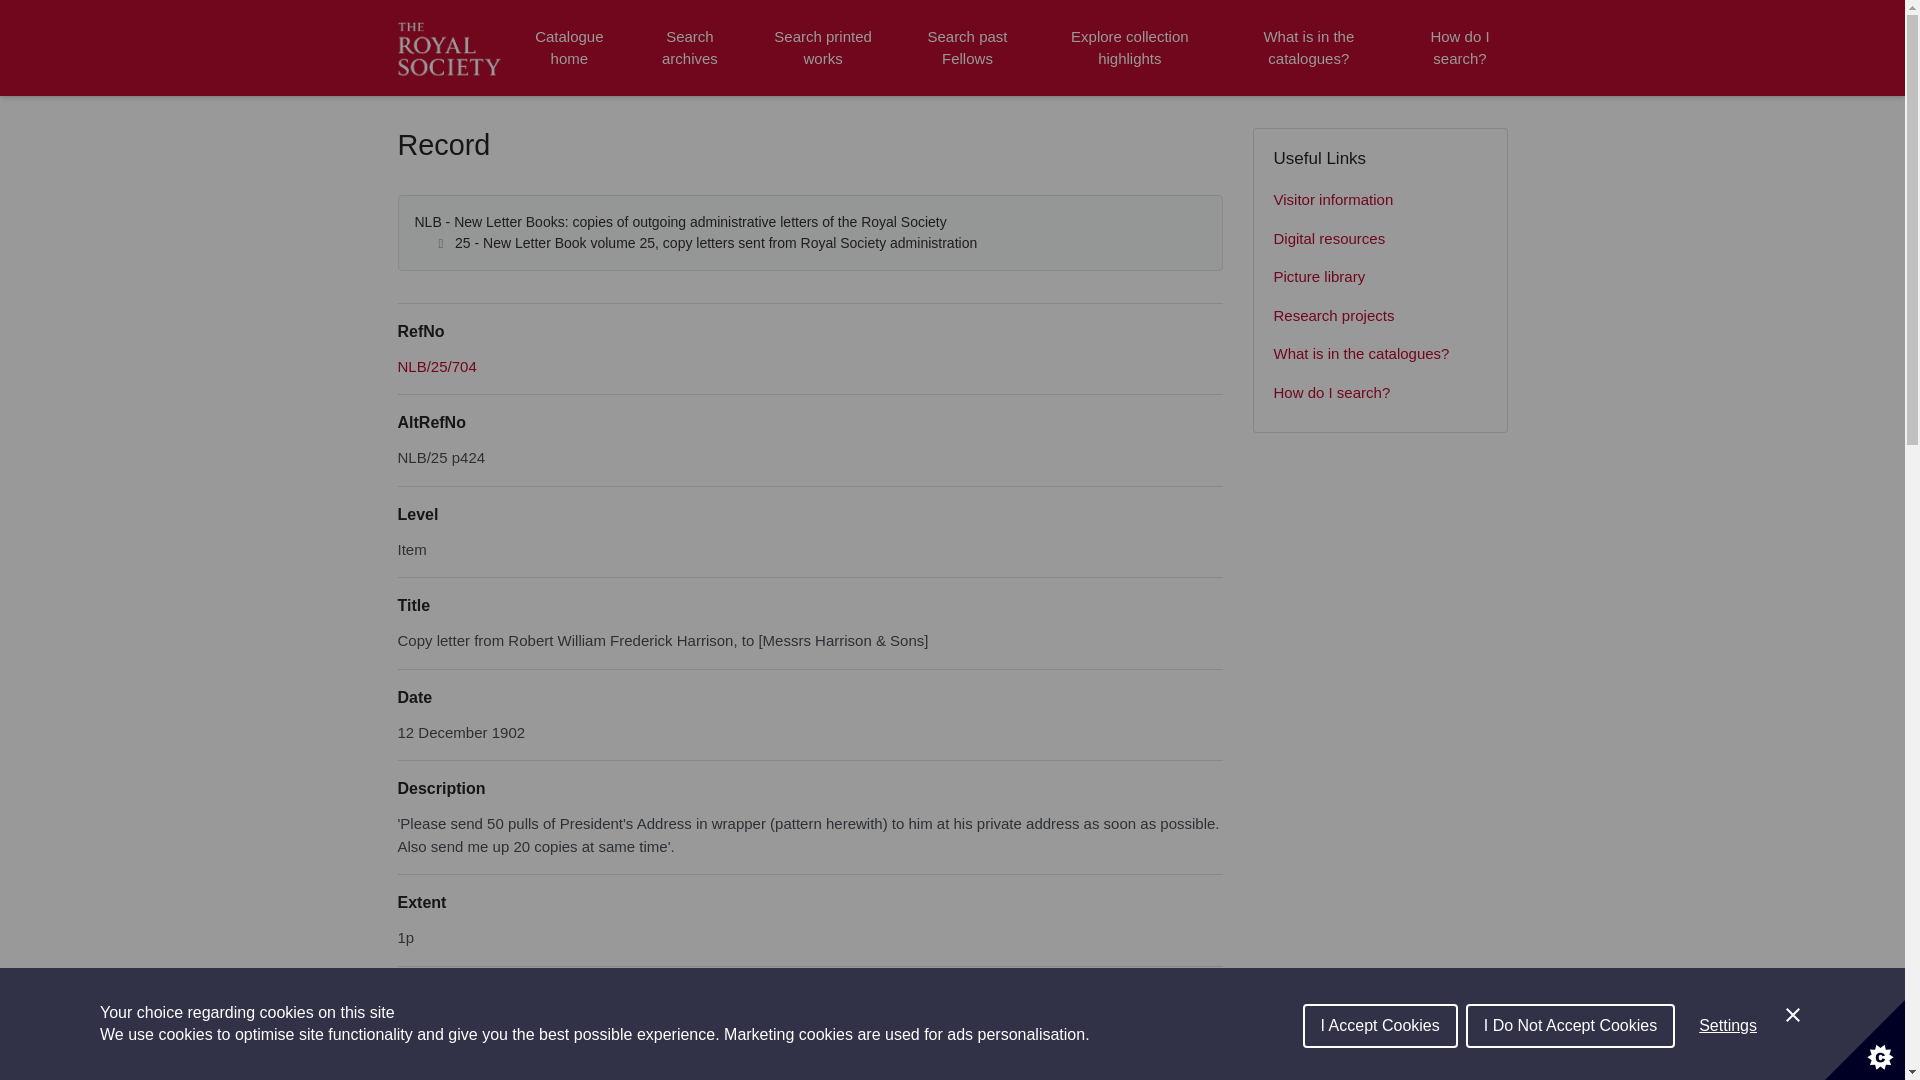 This screenshot has width=1920, height=1080. What do you see at coordinates (1130, 48) in the screenshot?
I see `Explore collection highlights` at bounding box center [1130, 48].